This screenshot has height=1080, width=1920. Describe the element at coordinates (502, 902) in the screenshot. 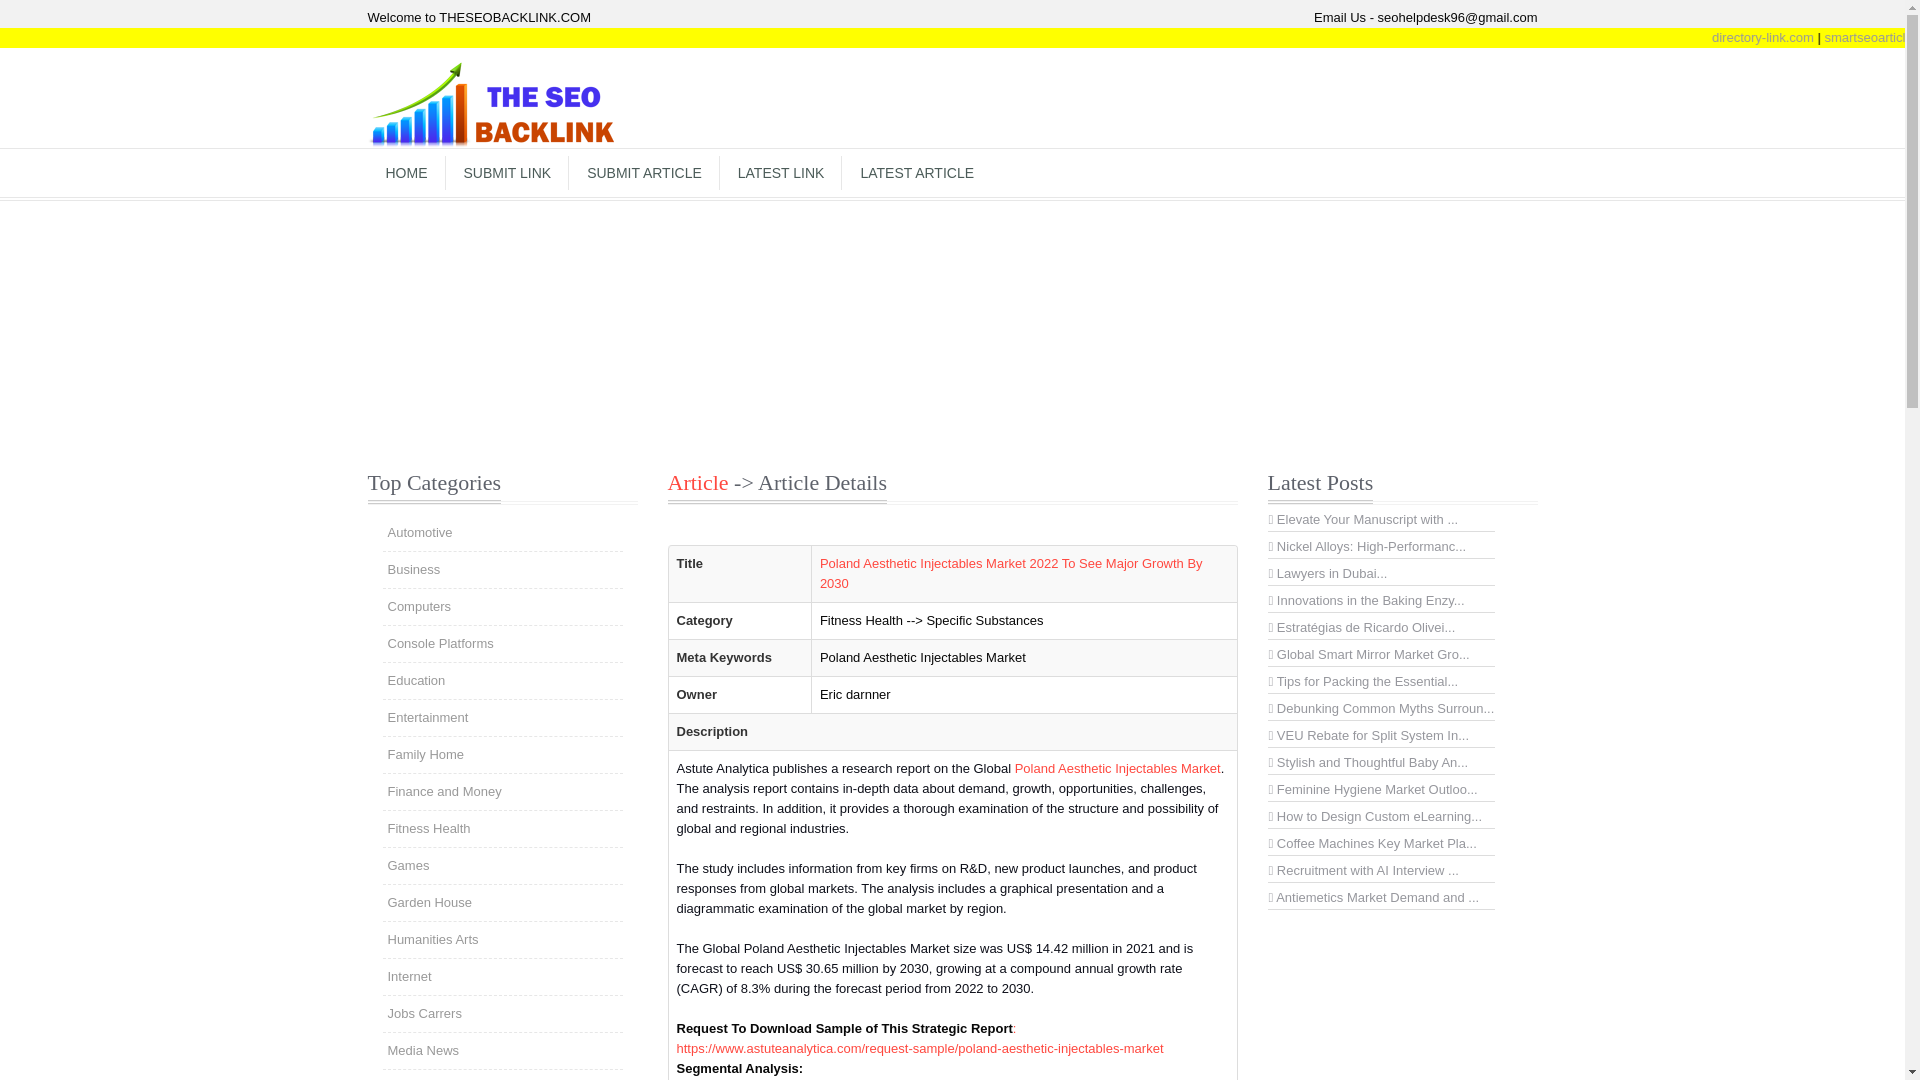

I see `Garden House` at that location.